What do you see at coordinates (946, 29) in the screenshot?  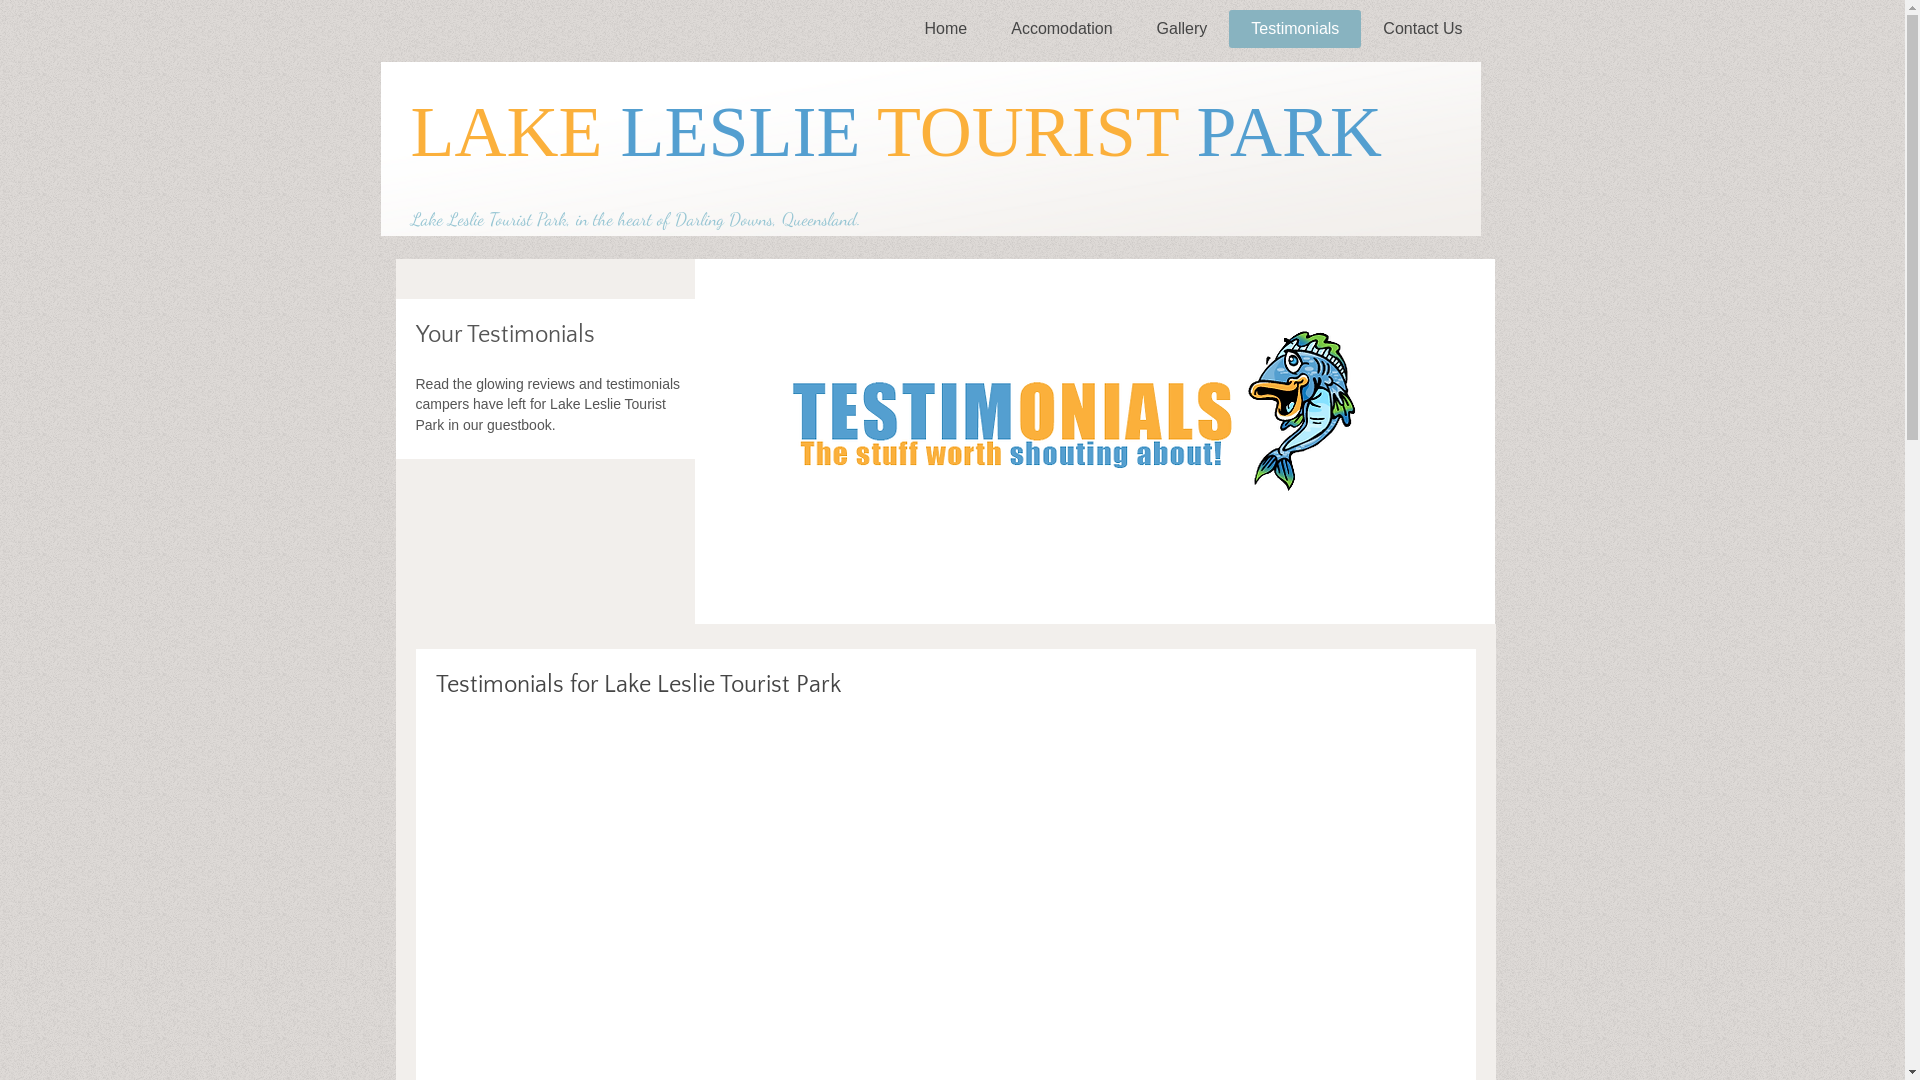 I see `Home` at bounding box center [946, 29].